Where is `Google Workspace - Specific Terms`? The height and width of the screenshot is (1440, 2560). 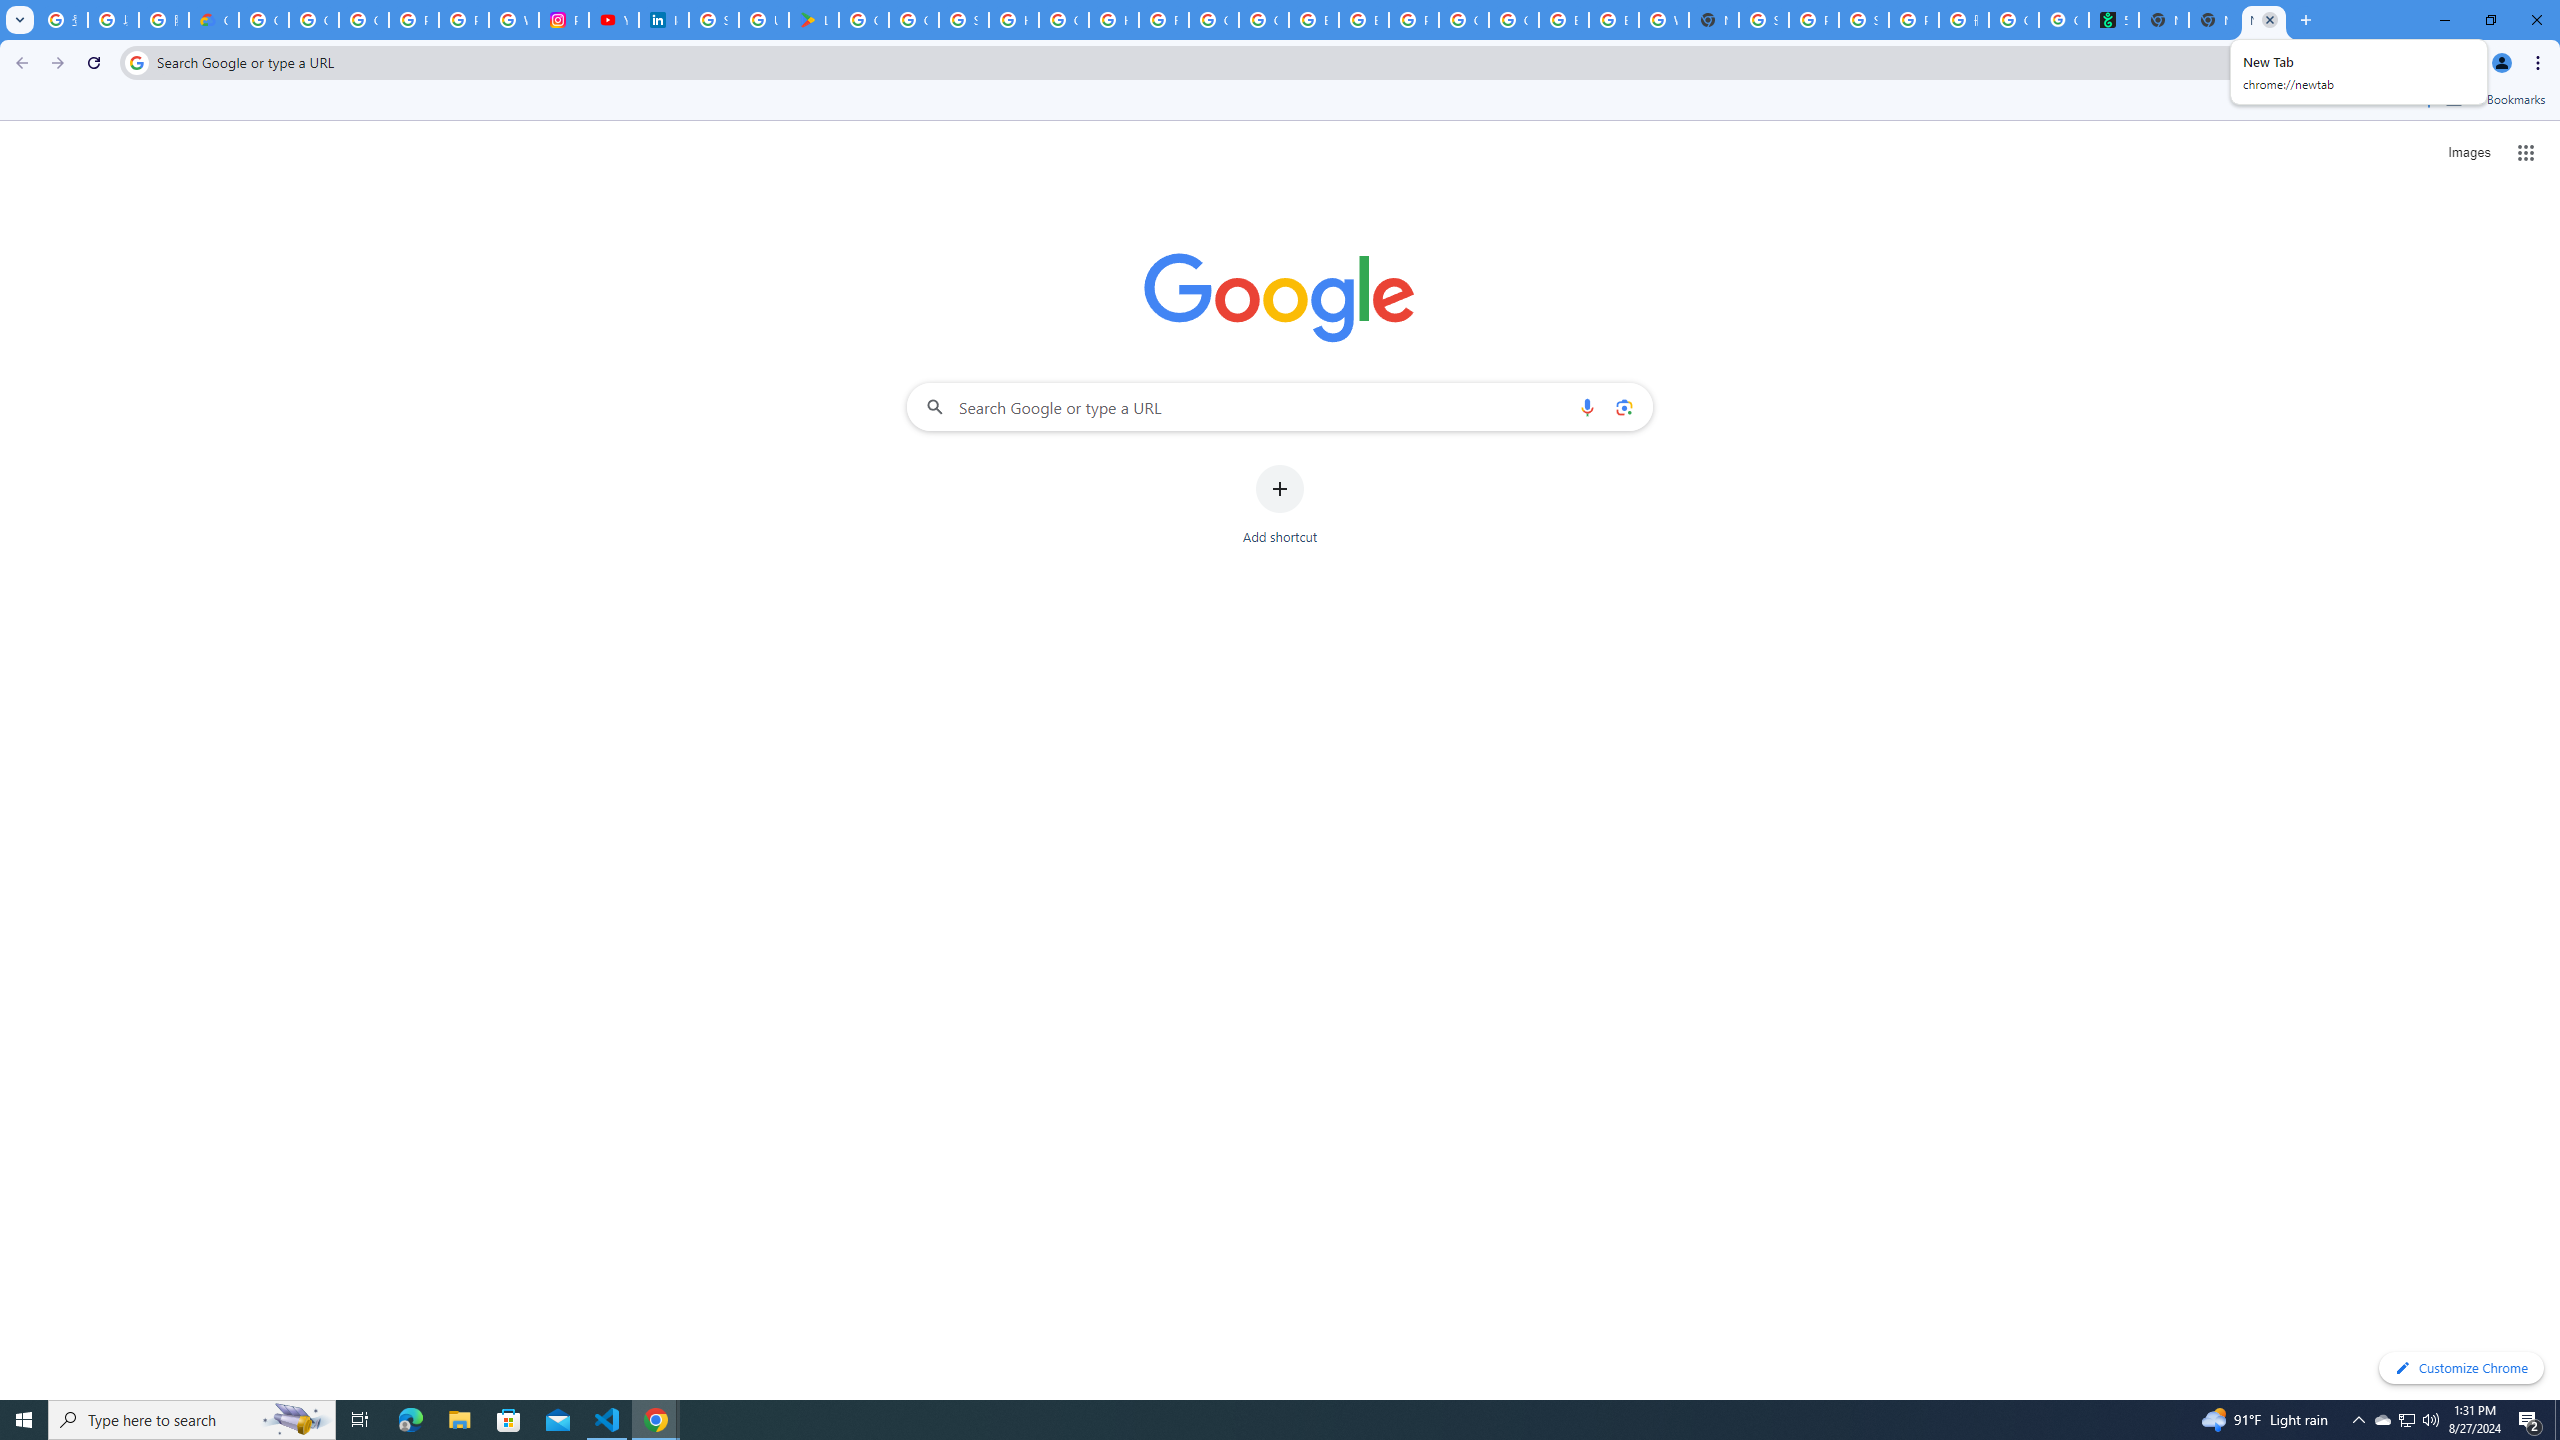
Google Workspace - Specific Terms is located at coordinates (914, 20).